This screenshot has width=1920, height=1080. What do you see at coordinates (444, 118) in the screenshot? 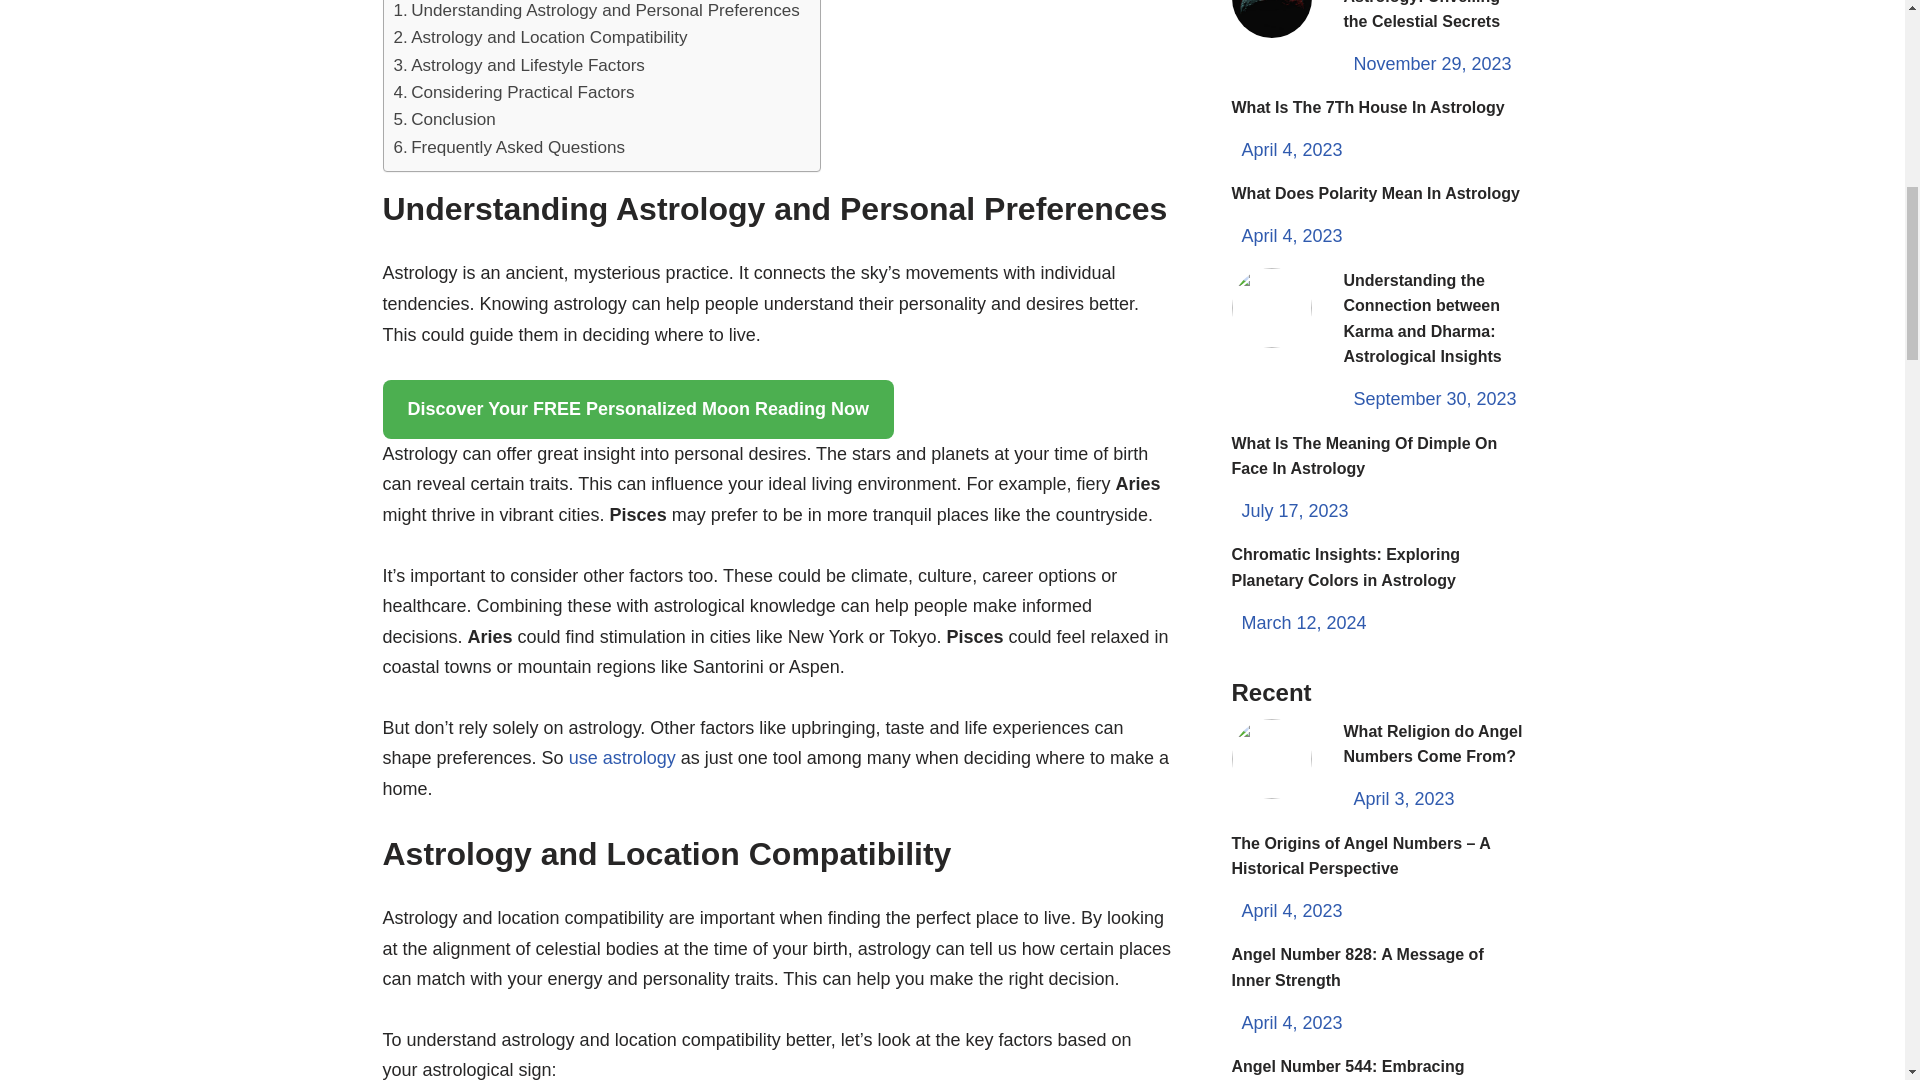
I see `Conclusion` at bounding box center [444, 118].